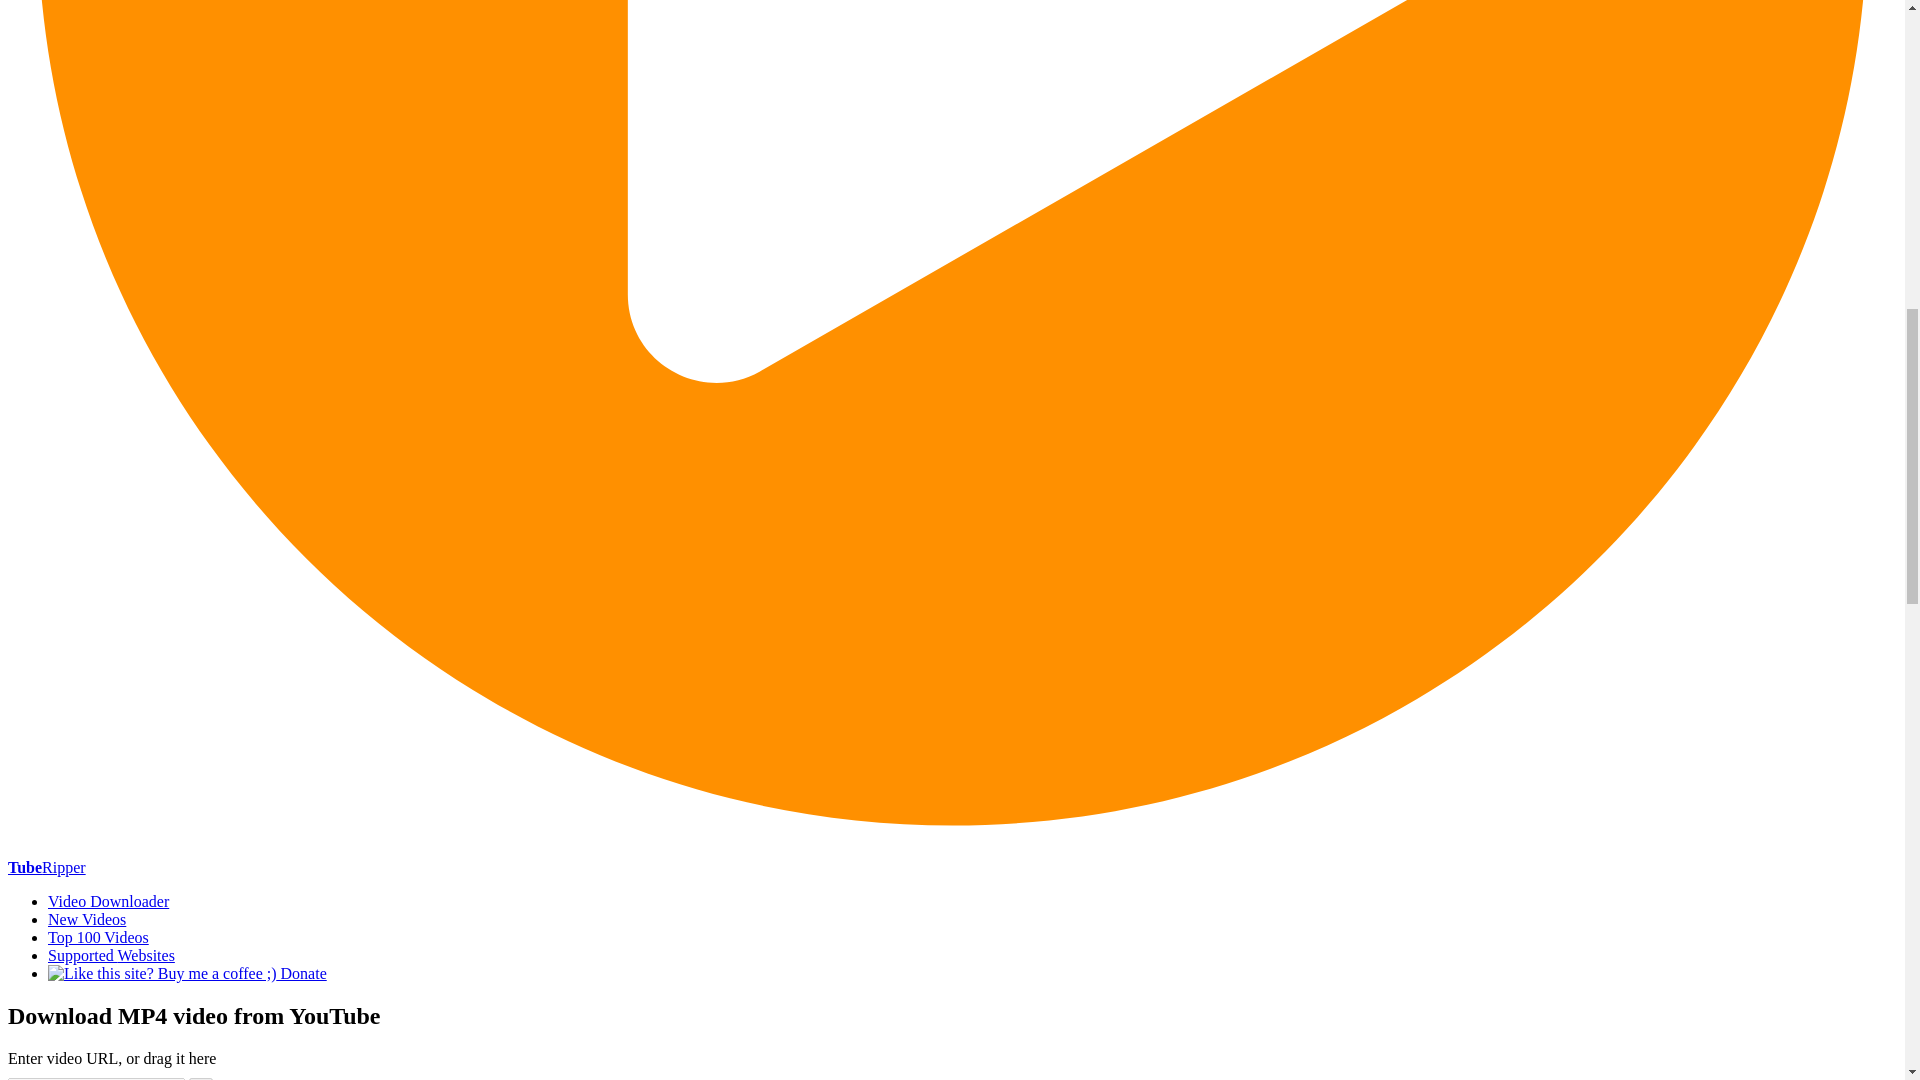 Image resolution: width=1920 pixels, height=1080 pixels. What do you see at coordinates (111, 956) in the screenshot?
I see `Supported Websites` at bounding box center [111, 956].